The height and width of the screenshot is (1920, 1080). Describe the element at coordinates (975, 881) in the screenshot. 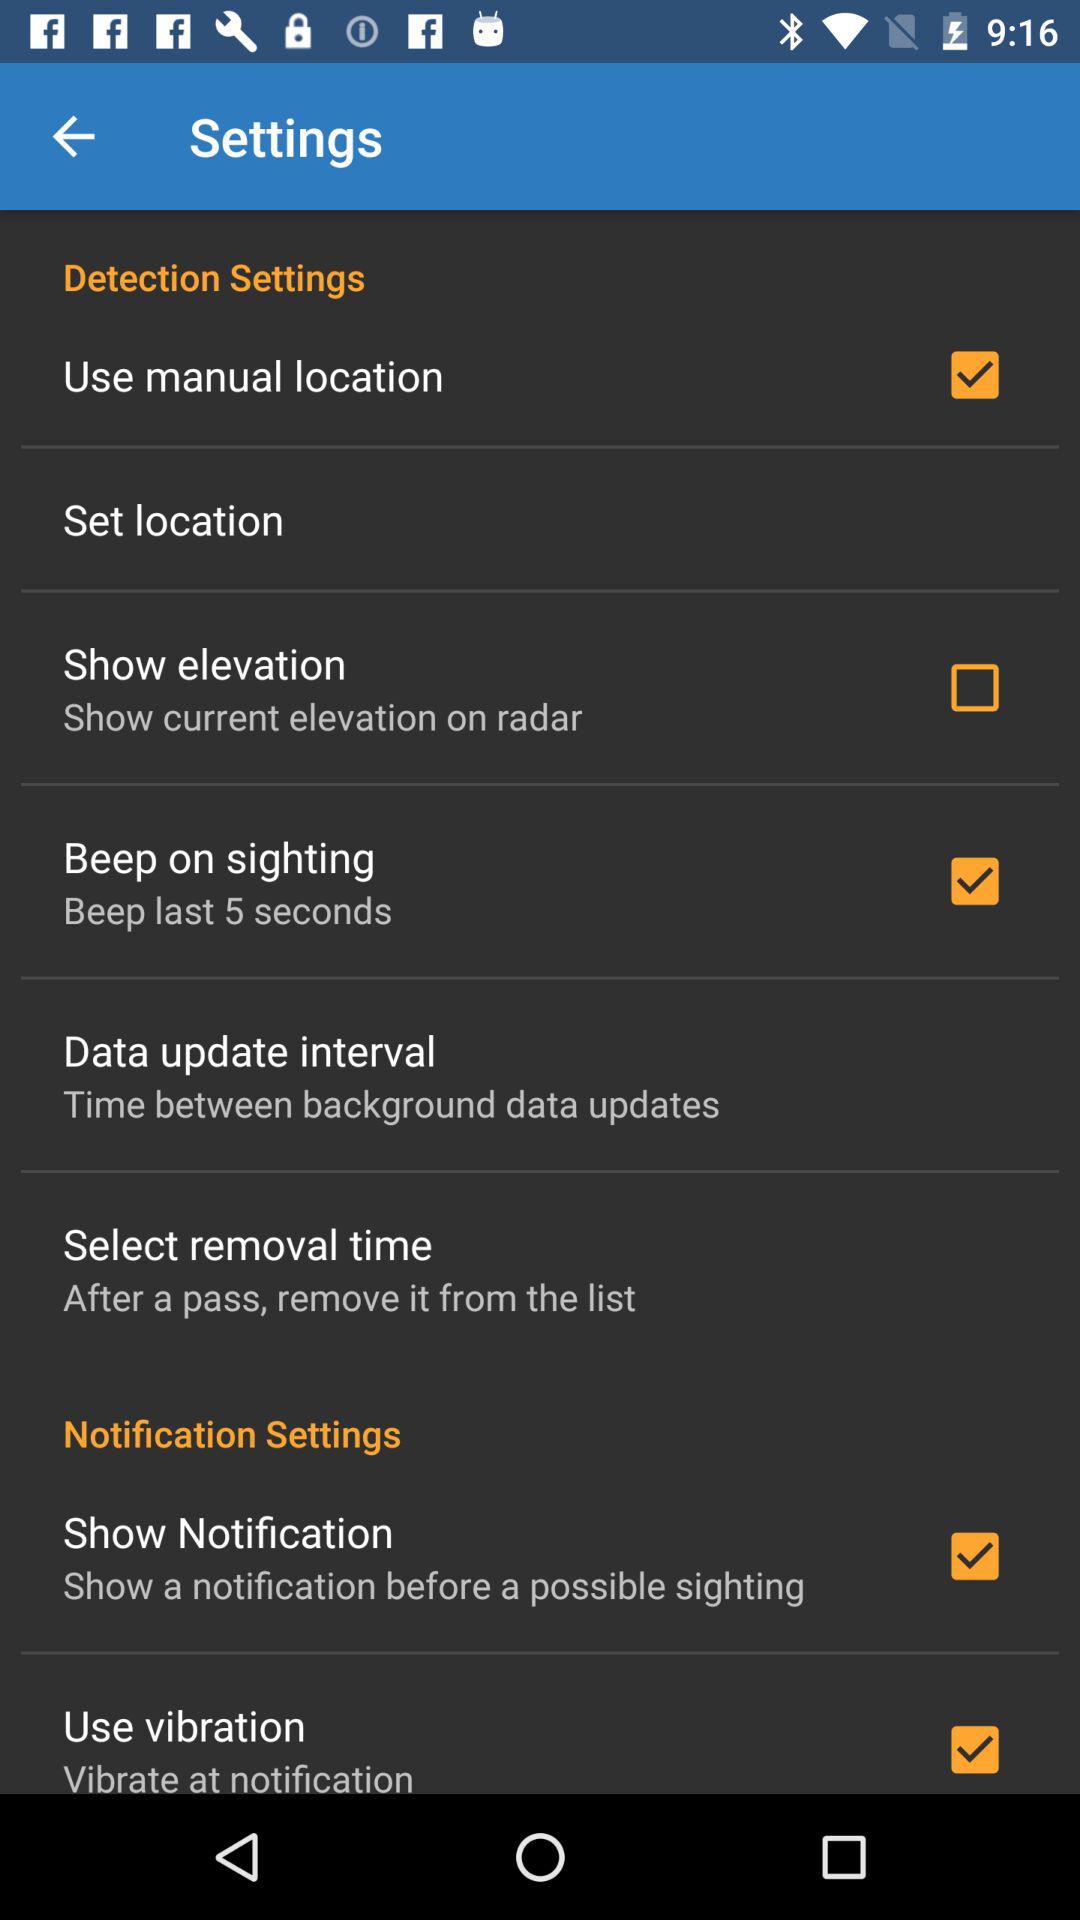

I see `select the check box which is to the right side of beep on sighting option` at that location.